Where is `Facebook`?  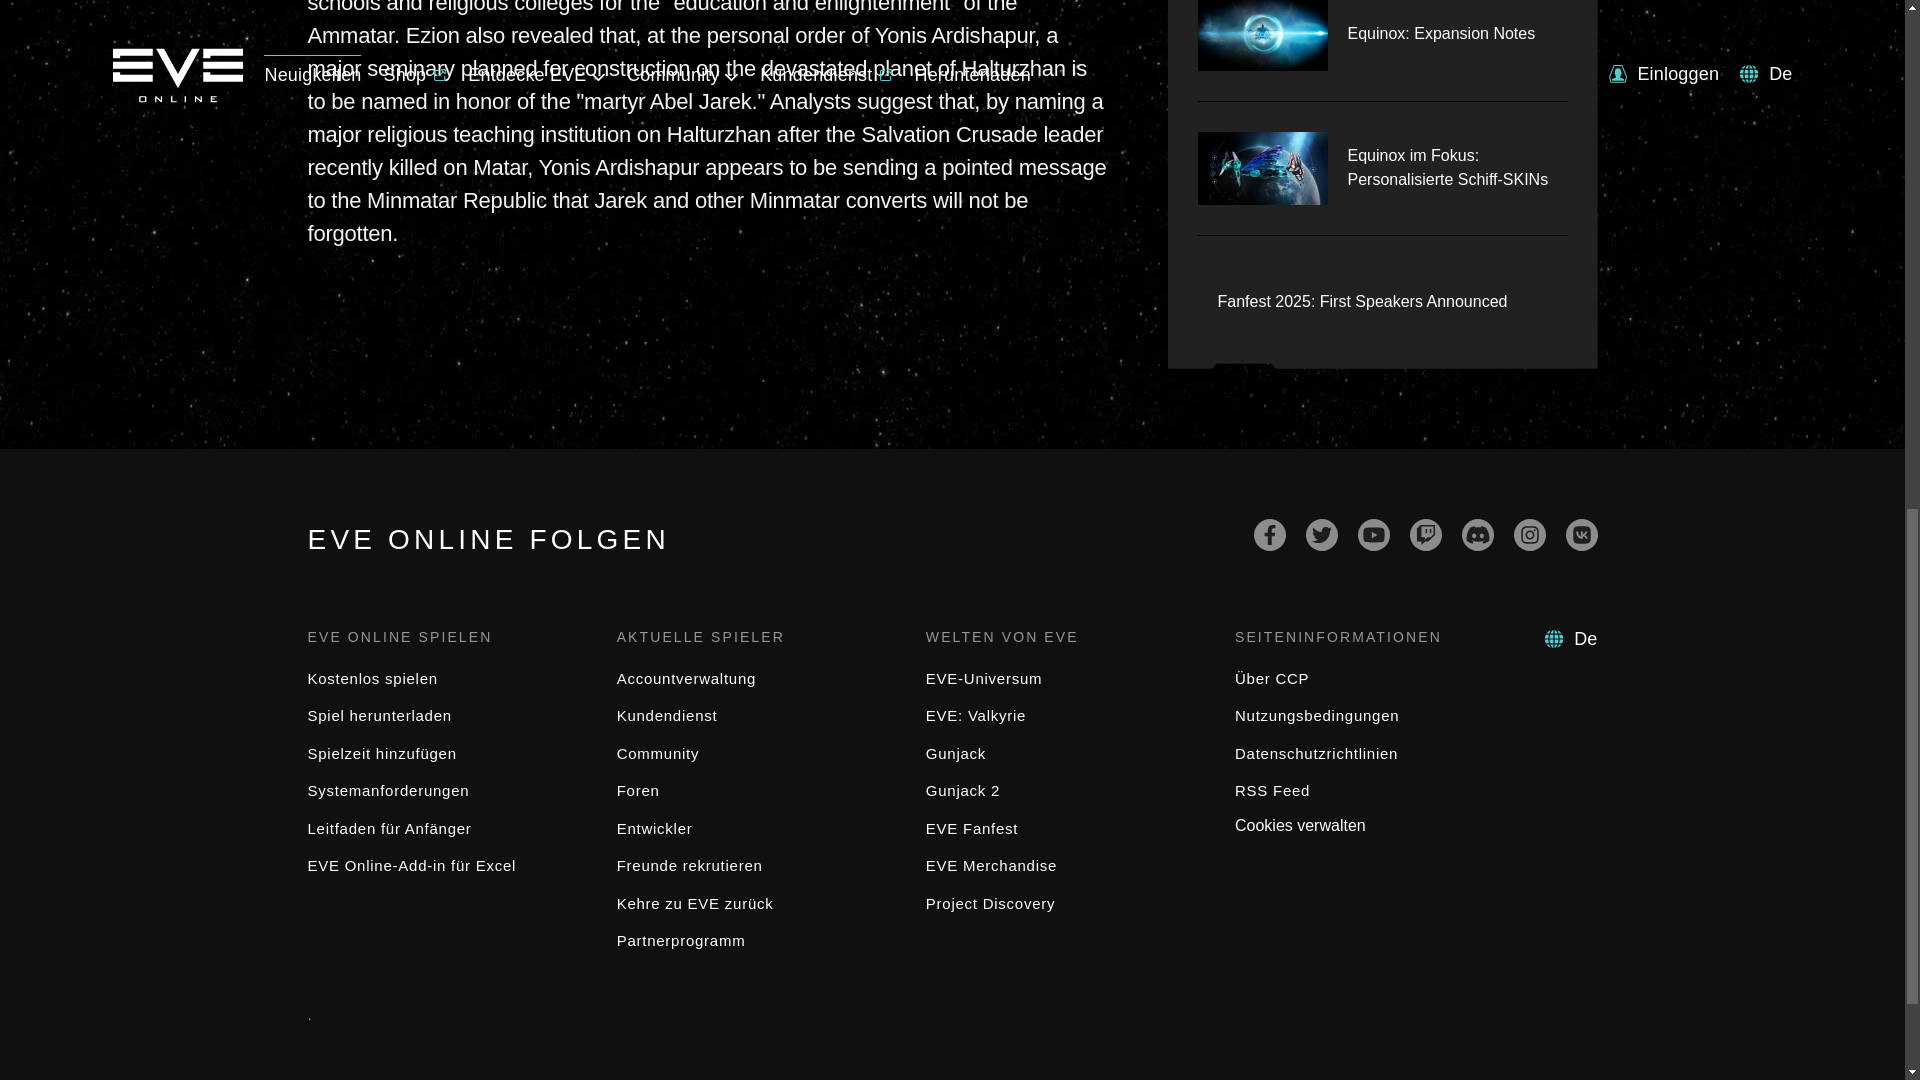
Facebook is located at coordinates (1270, 534).